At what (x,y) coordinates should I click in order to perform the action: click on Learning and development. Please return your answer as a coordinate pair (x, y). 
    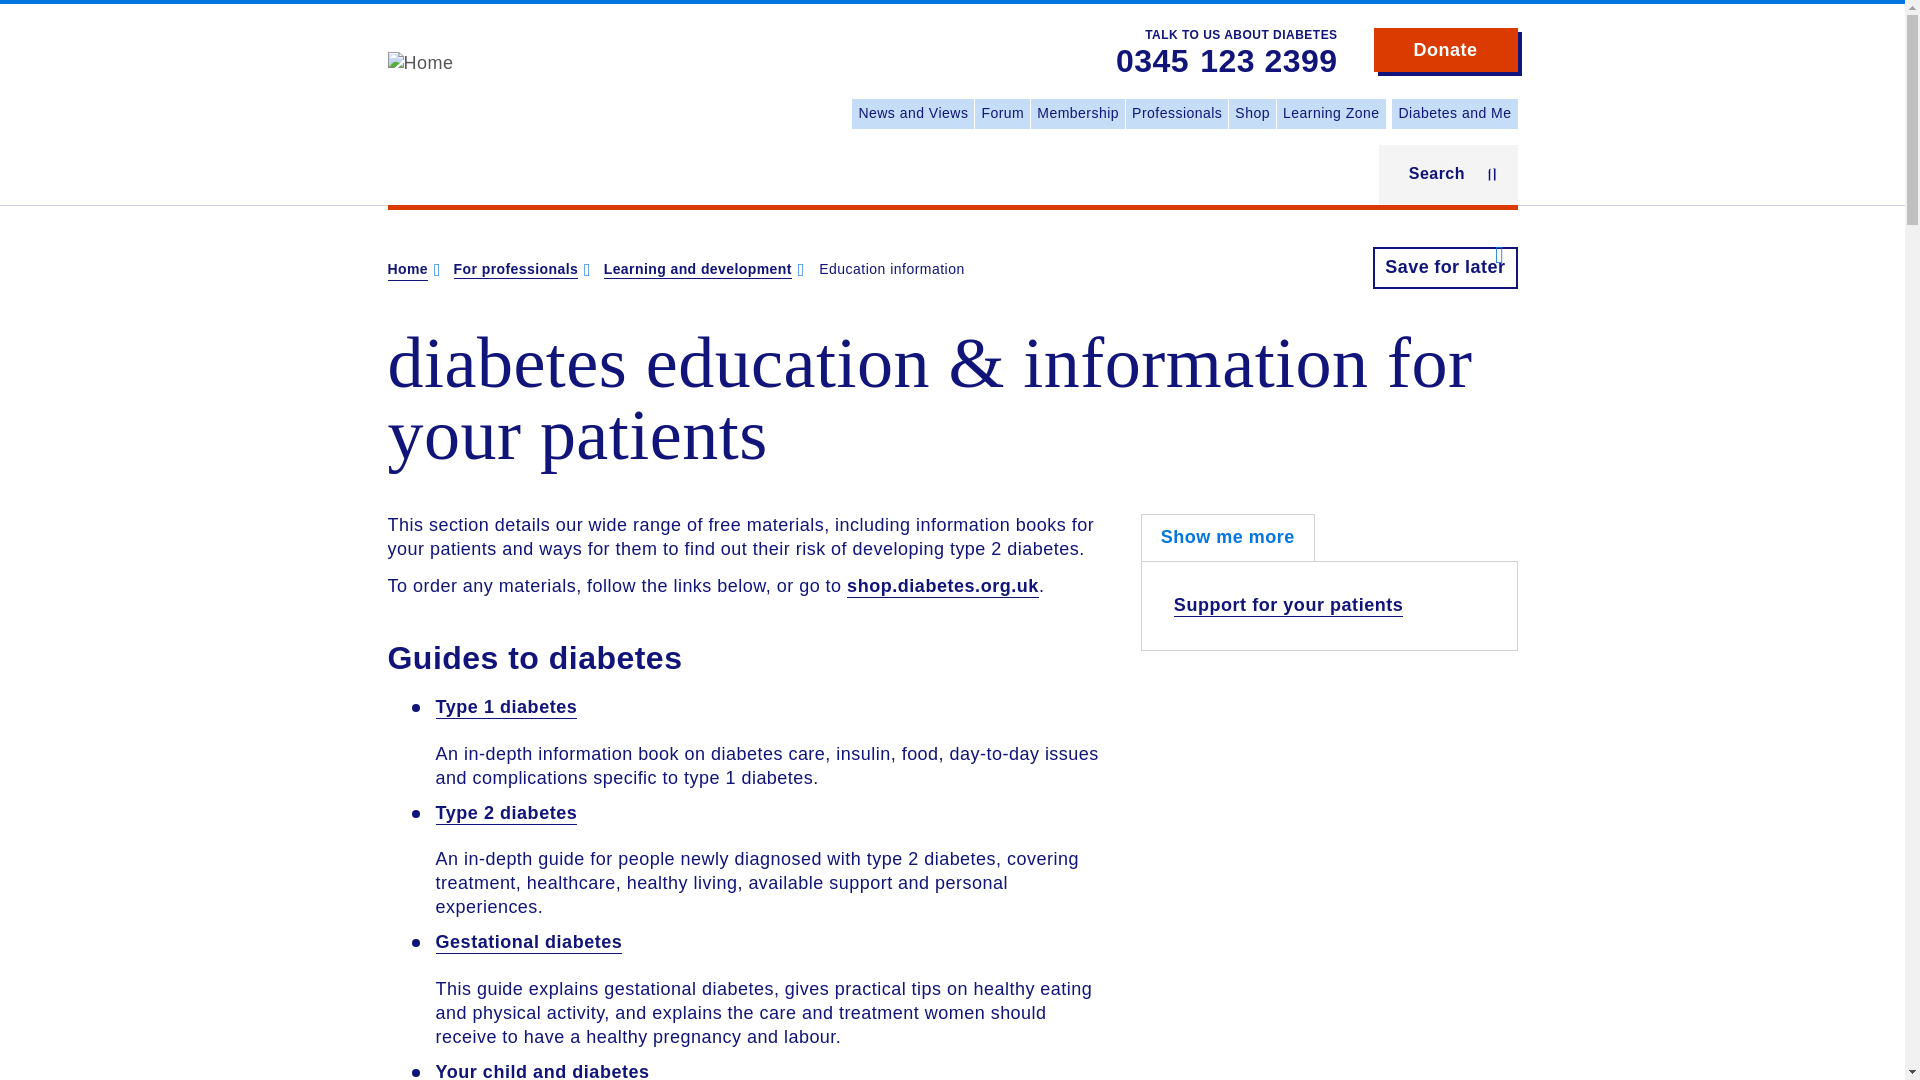
    Looking at the image, I should click on (698, 270).